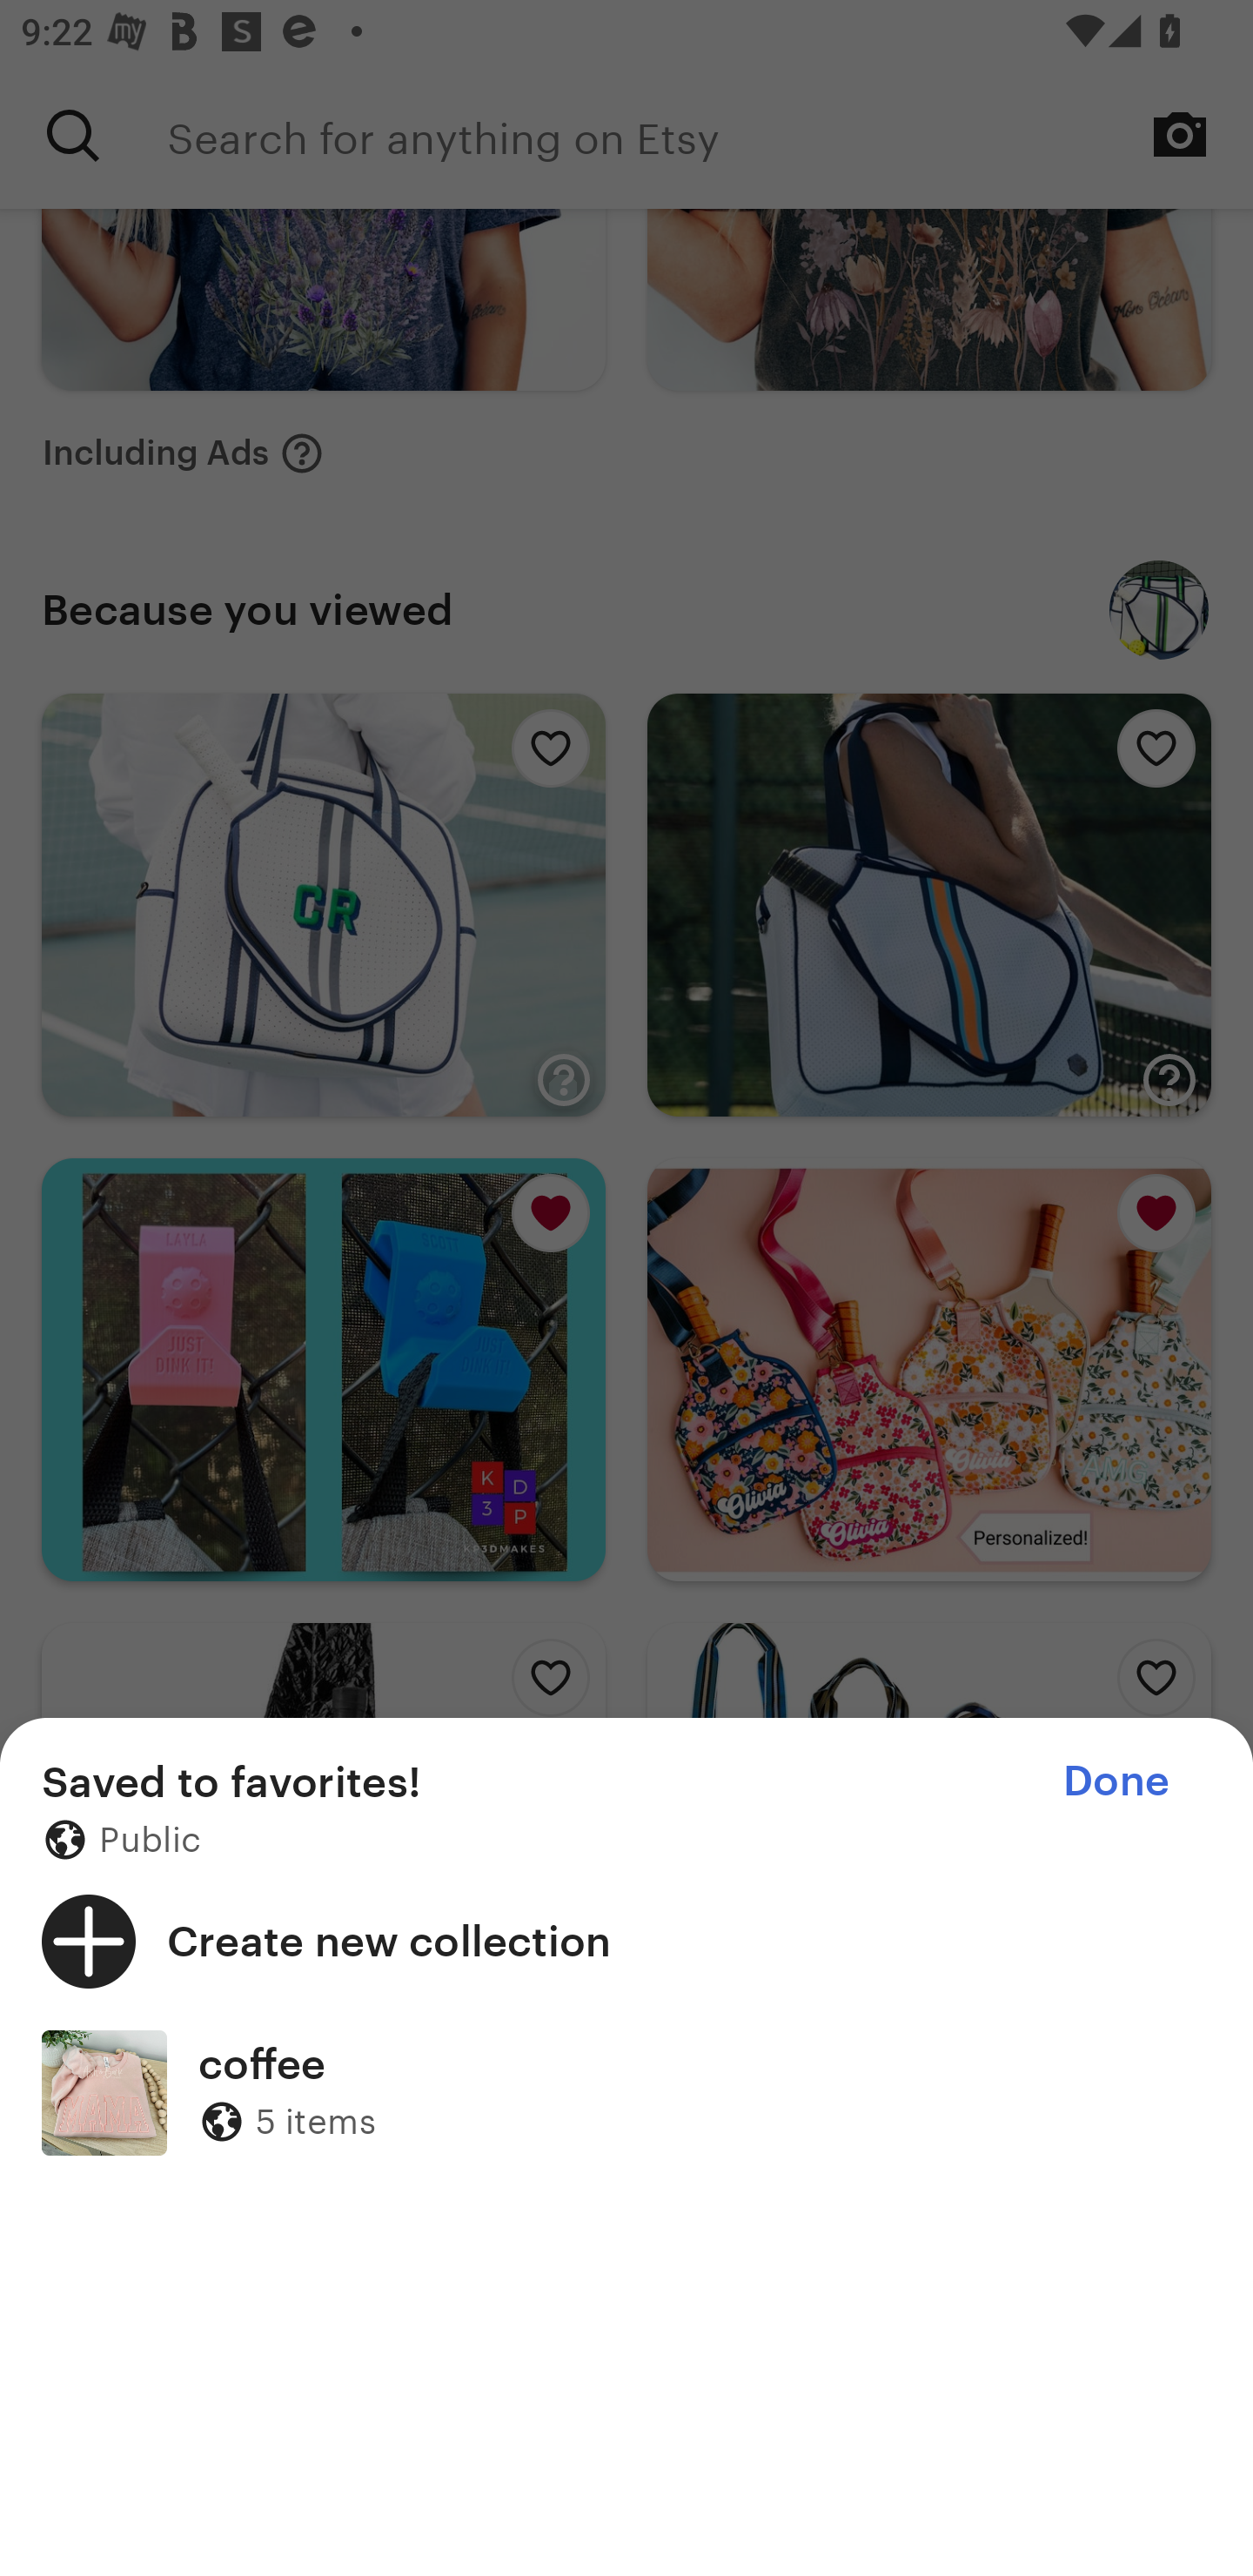  Describe the element at coordinates (1116, 1781) in the screenshot. I see `Done` at that location.